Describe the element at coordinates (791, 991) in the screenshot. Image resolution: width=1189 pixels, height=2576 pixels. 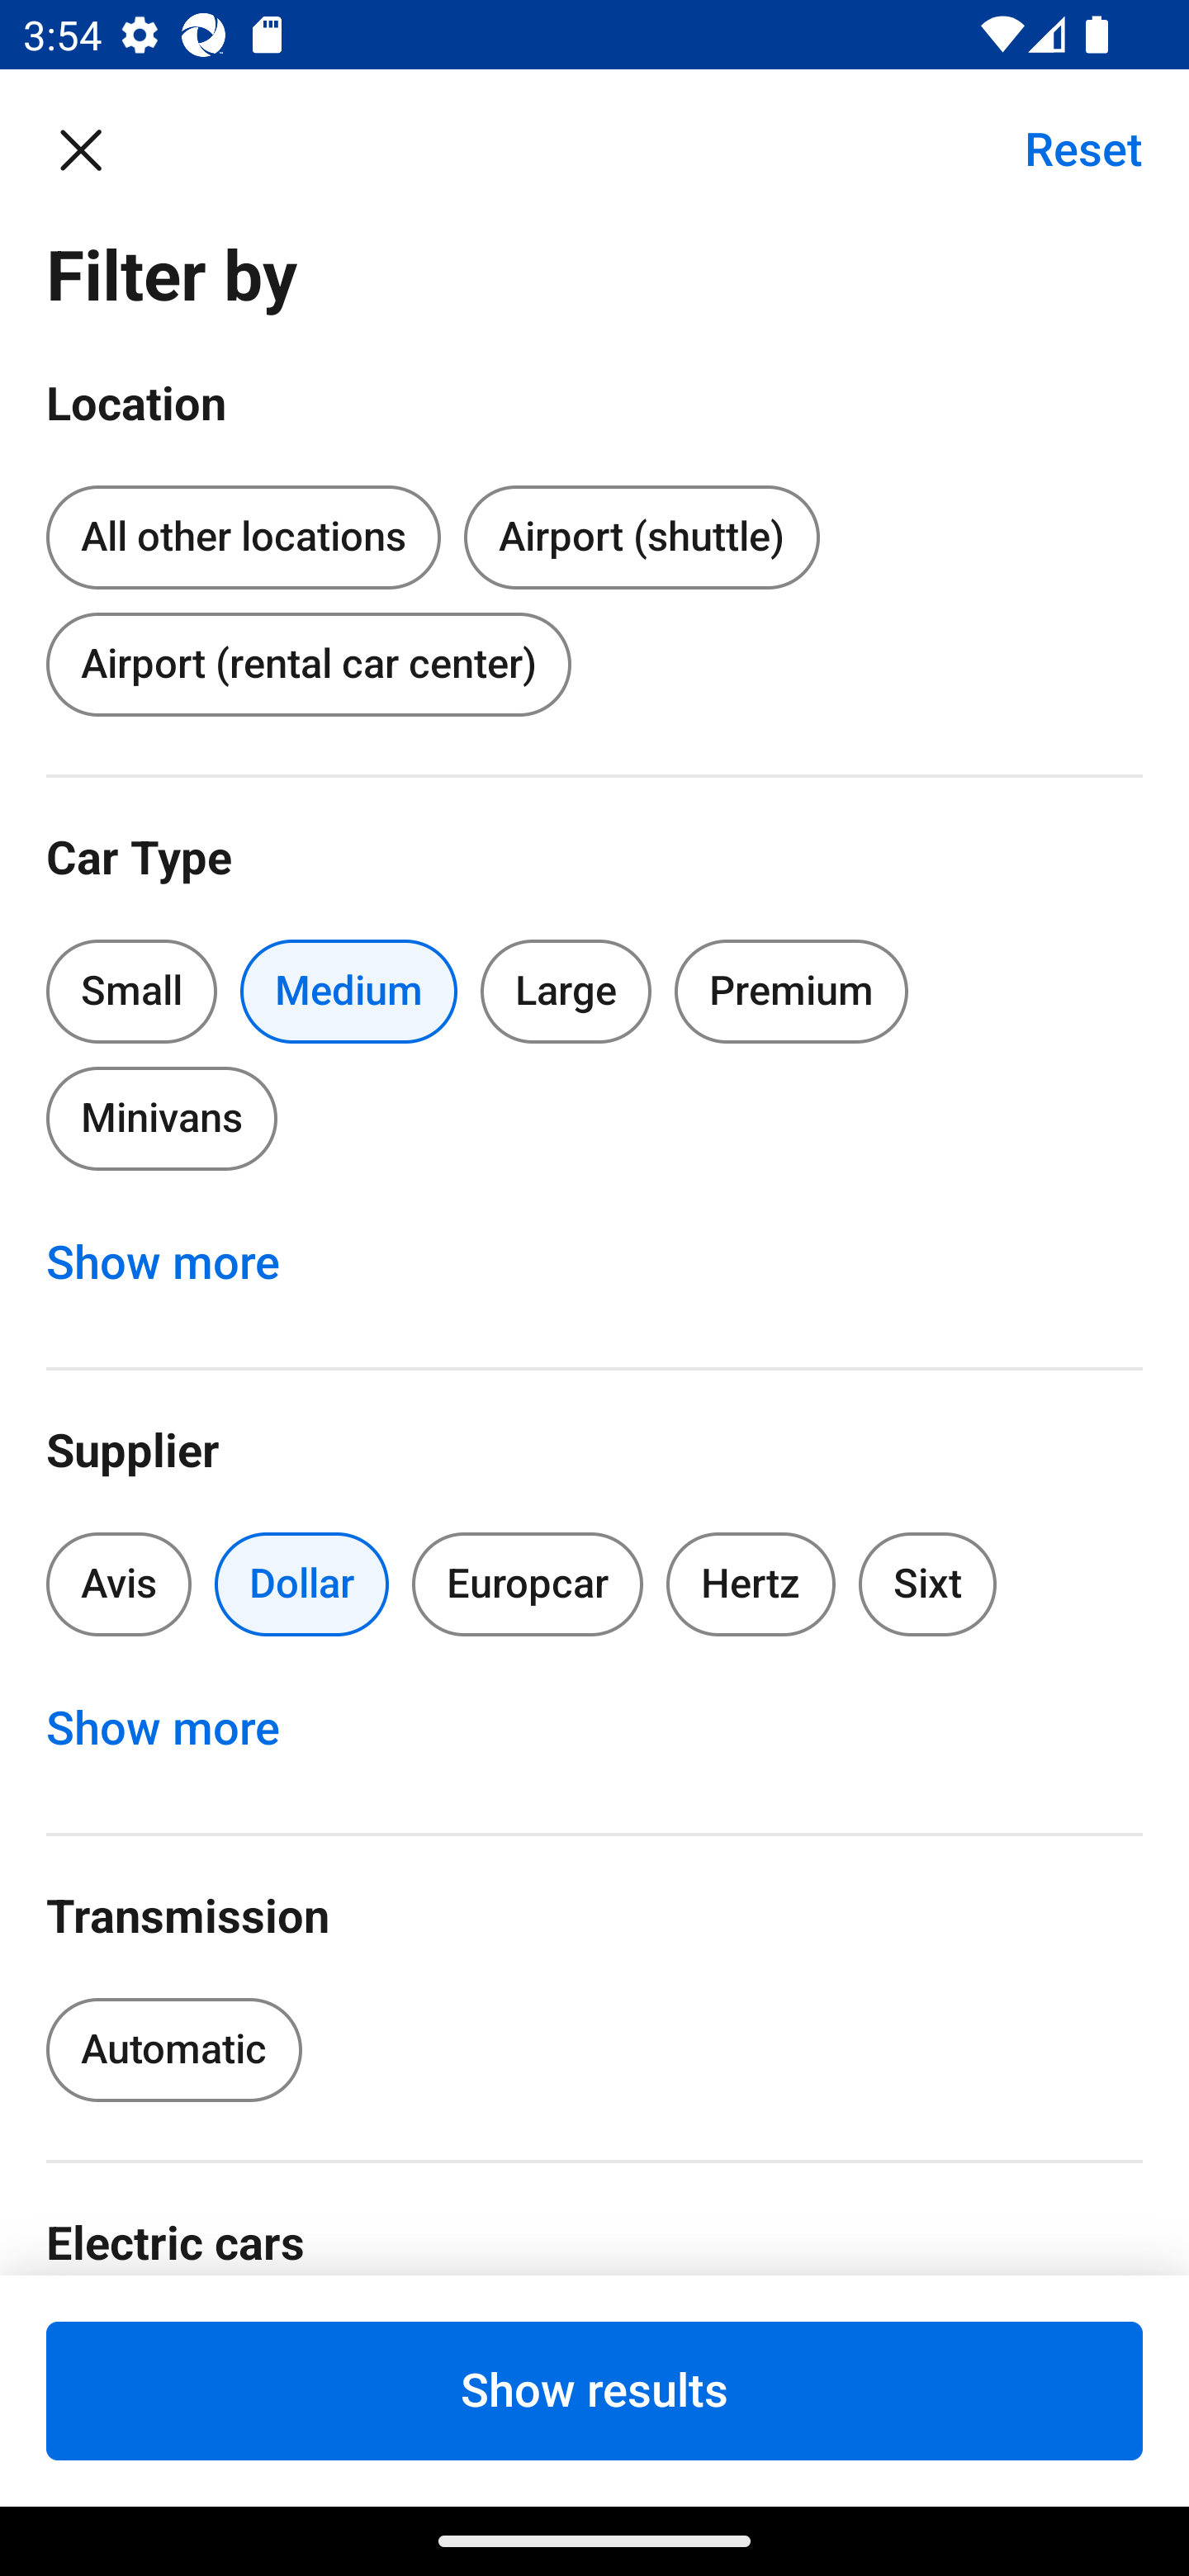
I see `Premium` at that location.